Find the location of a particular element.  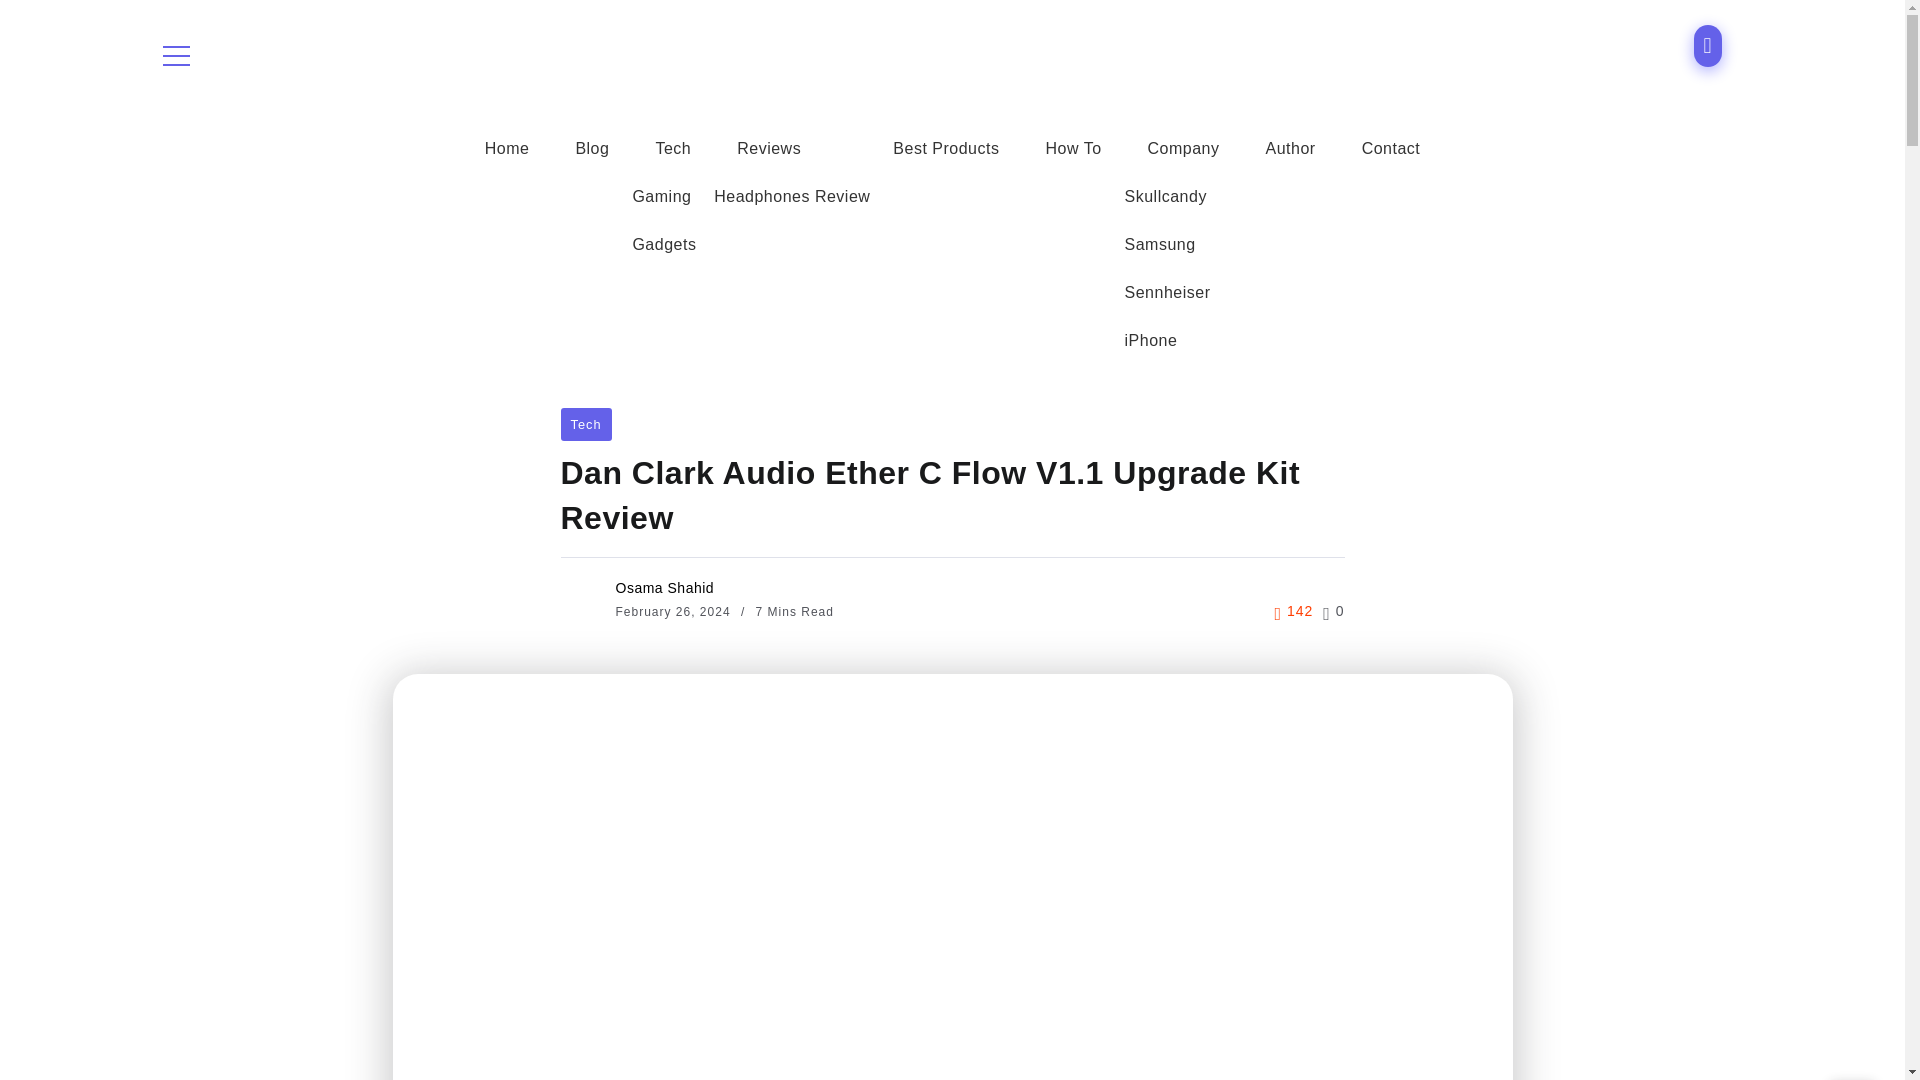

Reviews is located at coordinates (769, 148).